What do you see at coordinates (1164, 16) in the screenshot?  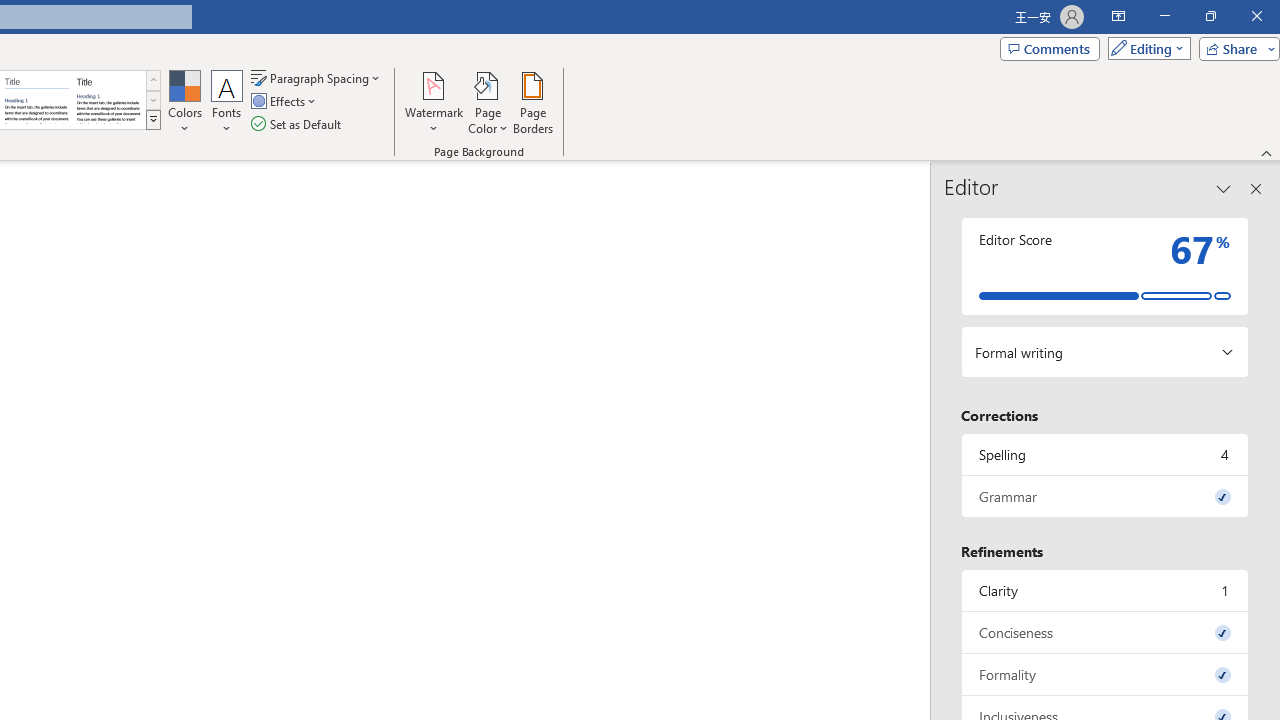 I see `Minimize` at bounding box center [1164, 16].